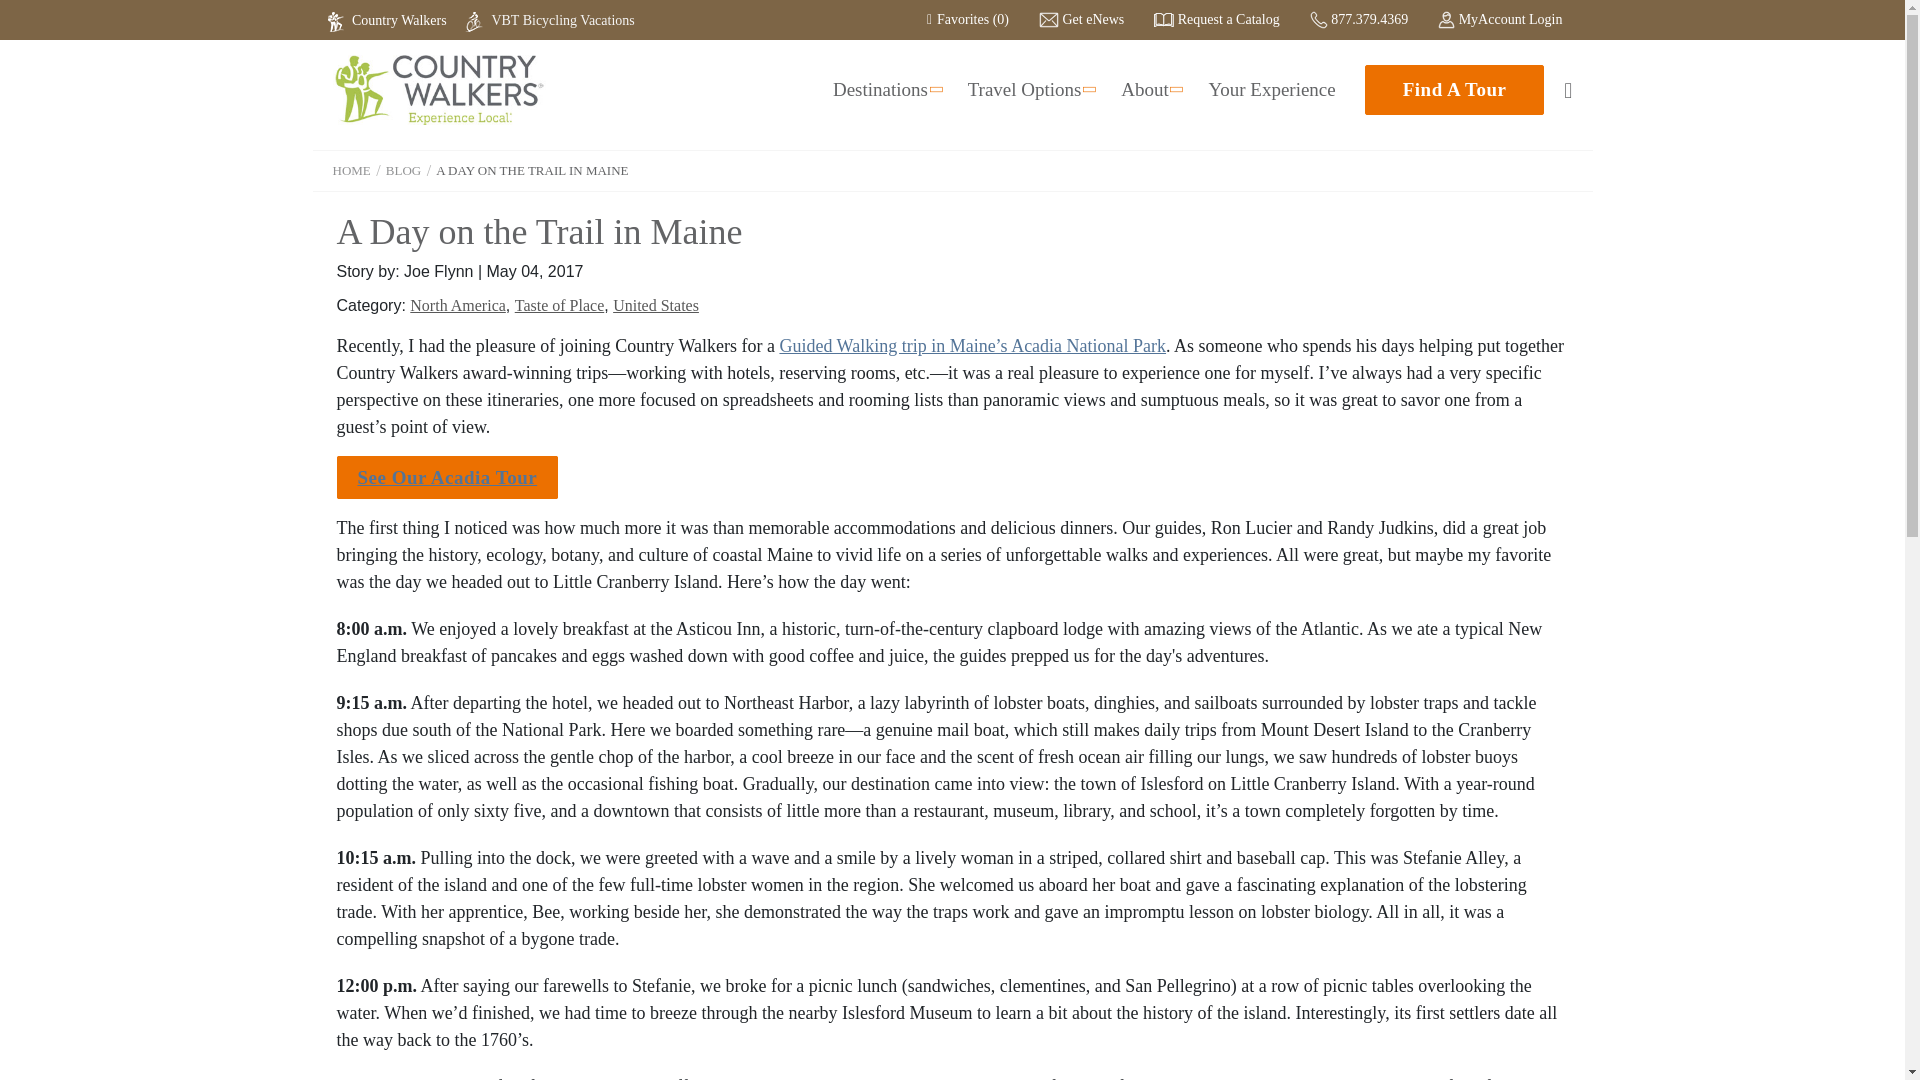 The width and height of the screenshot is (1920, 1080). I want to click on Your Experience, so click(1270, 89).